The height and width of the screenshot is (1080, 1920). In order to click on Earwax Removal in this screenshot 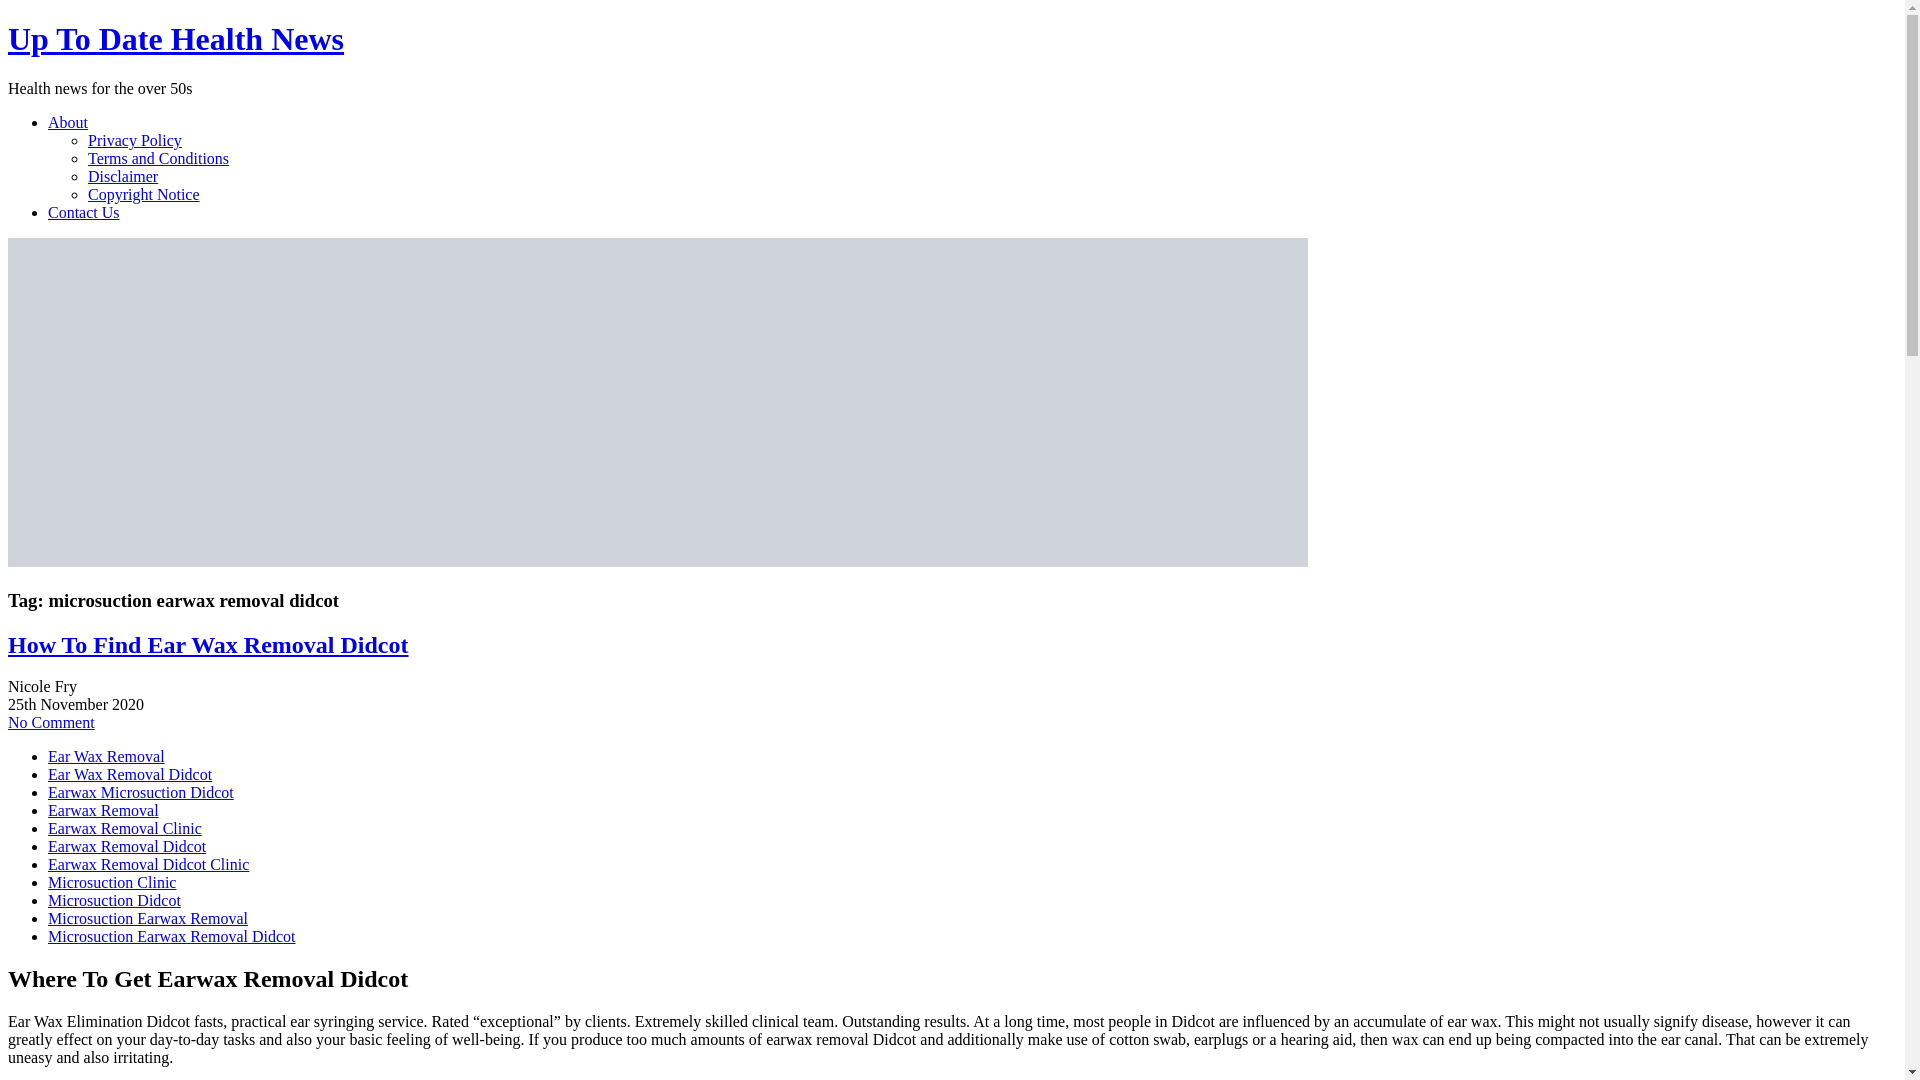, I will do `click(104, 810)`.